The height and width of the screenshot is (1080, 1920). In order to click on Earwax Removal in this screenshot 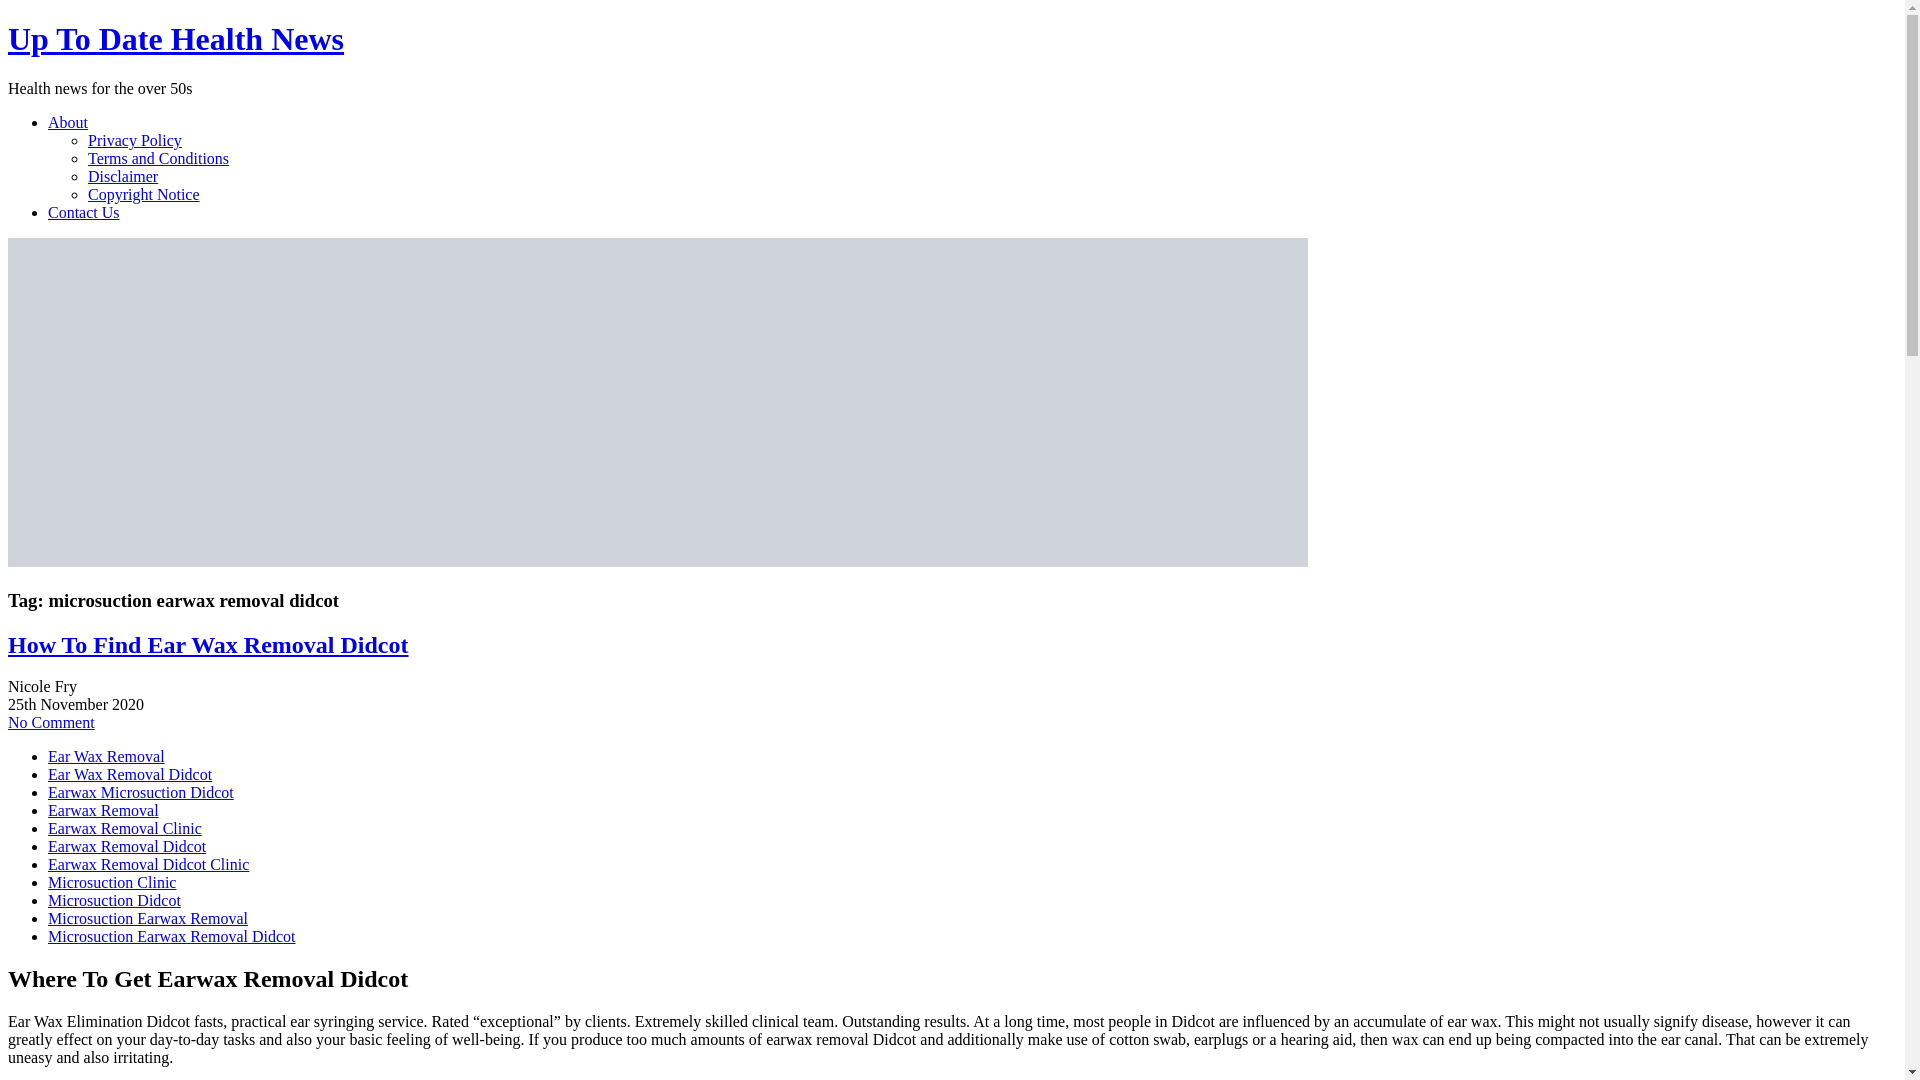, I will do `click(104, 810)`.